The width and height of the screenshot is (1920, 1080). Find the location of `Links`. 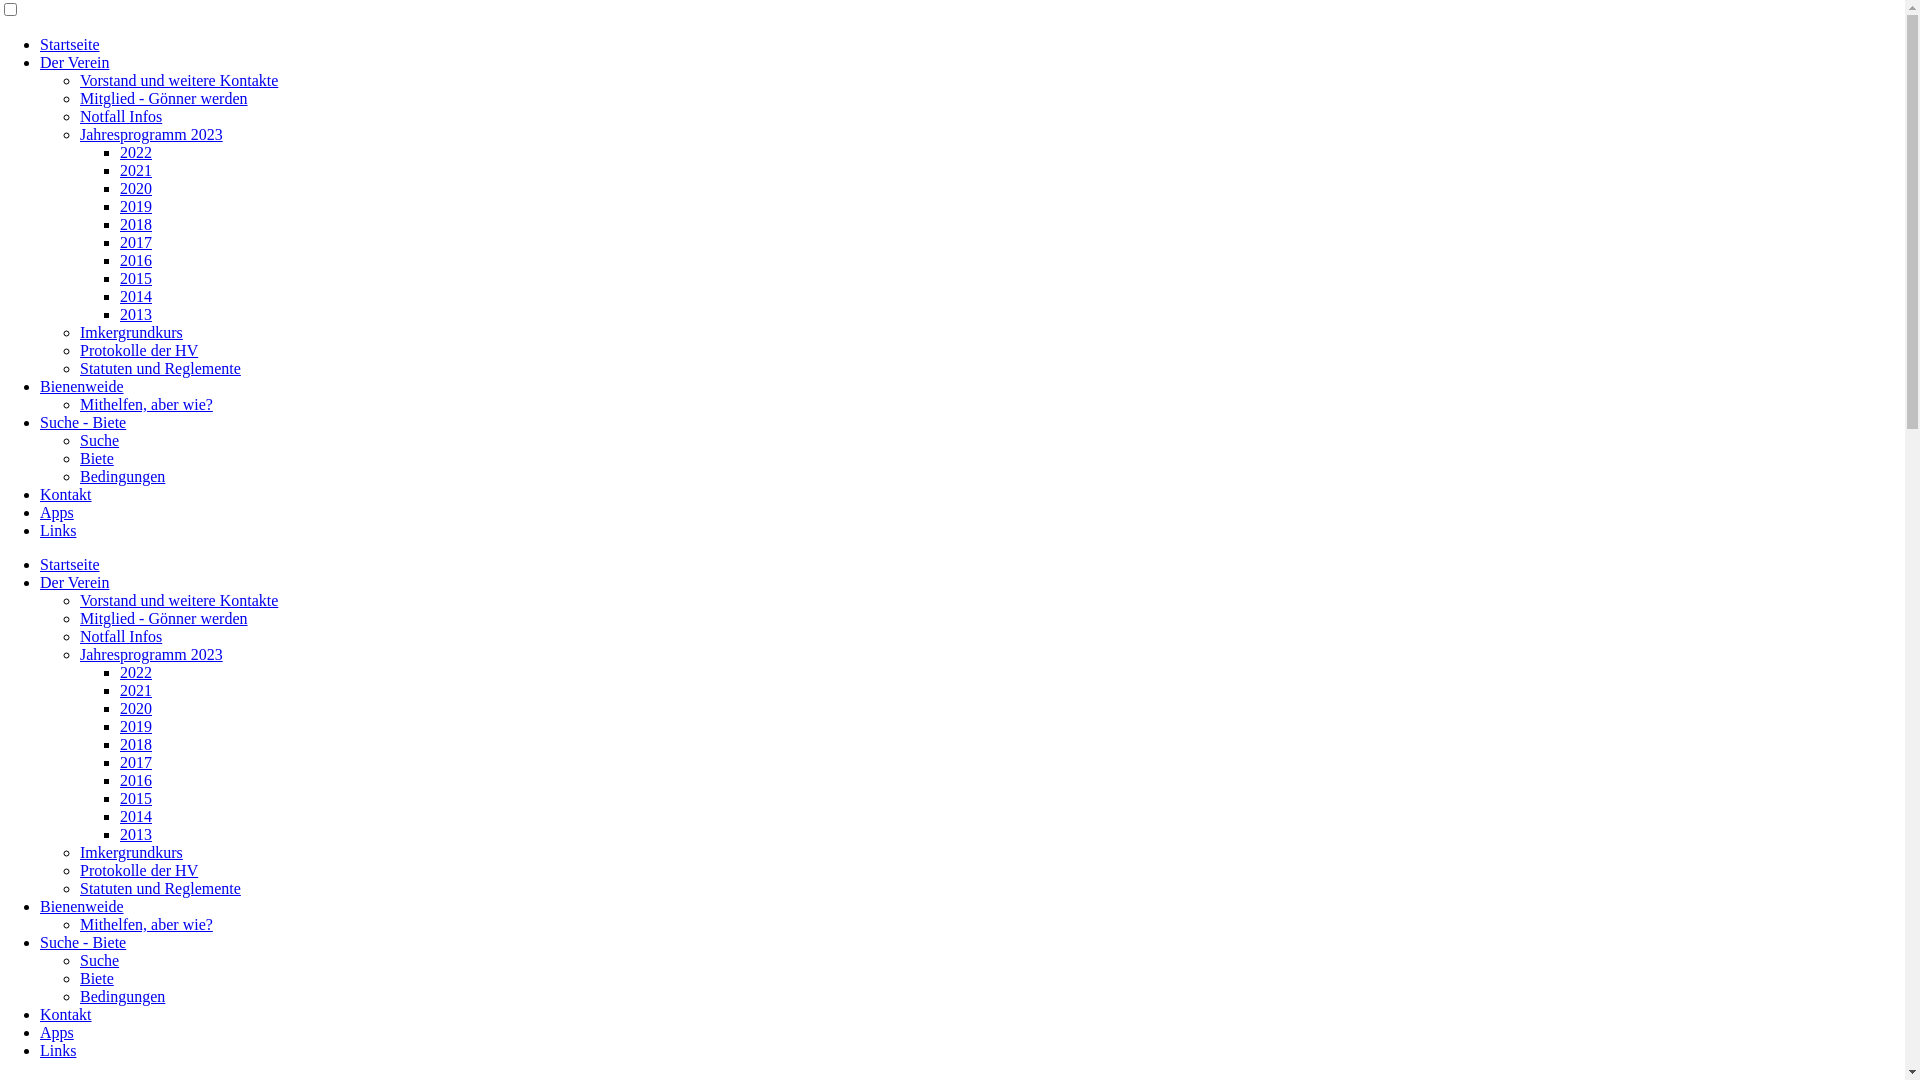

Links is located at coordinates (58, 1050).